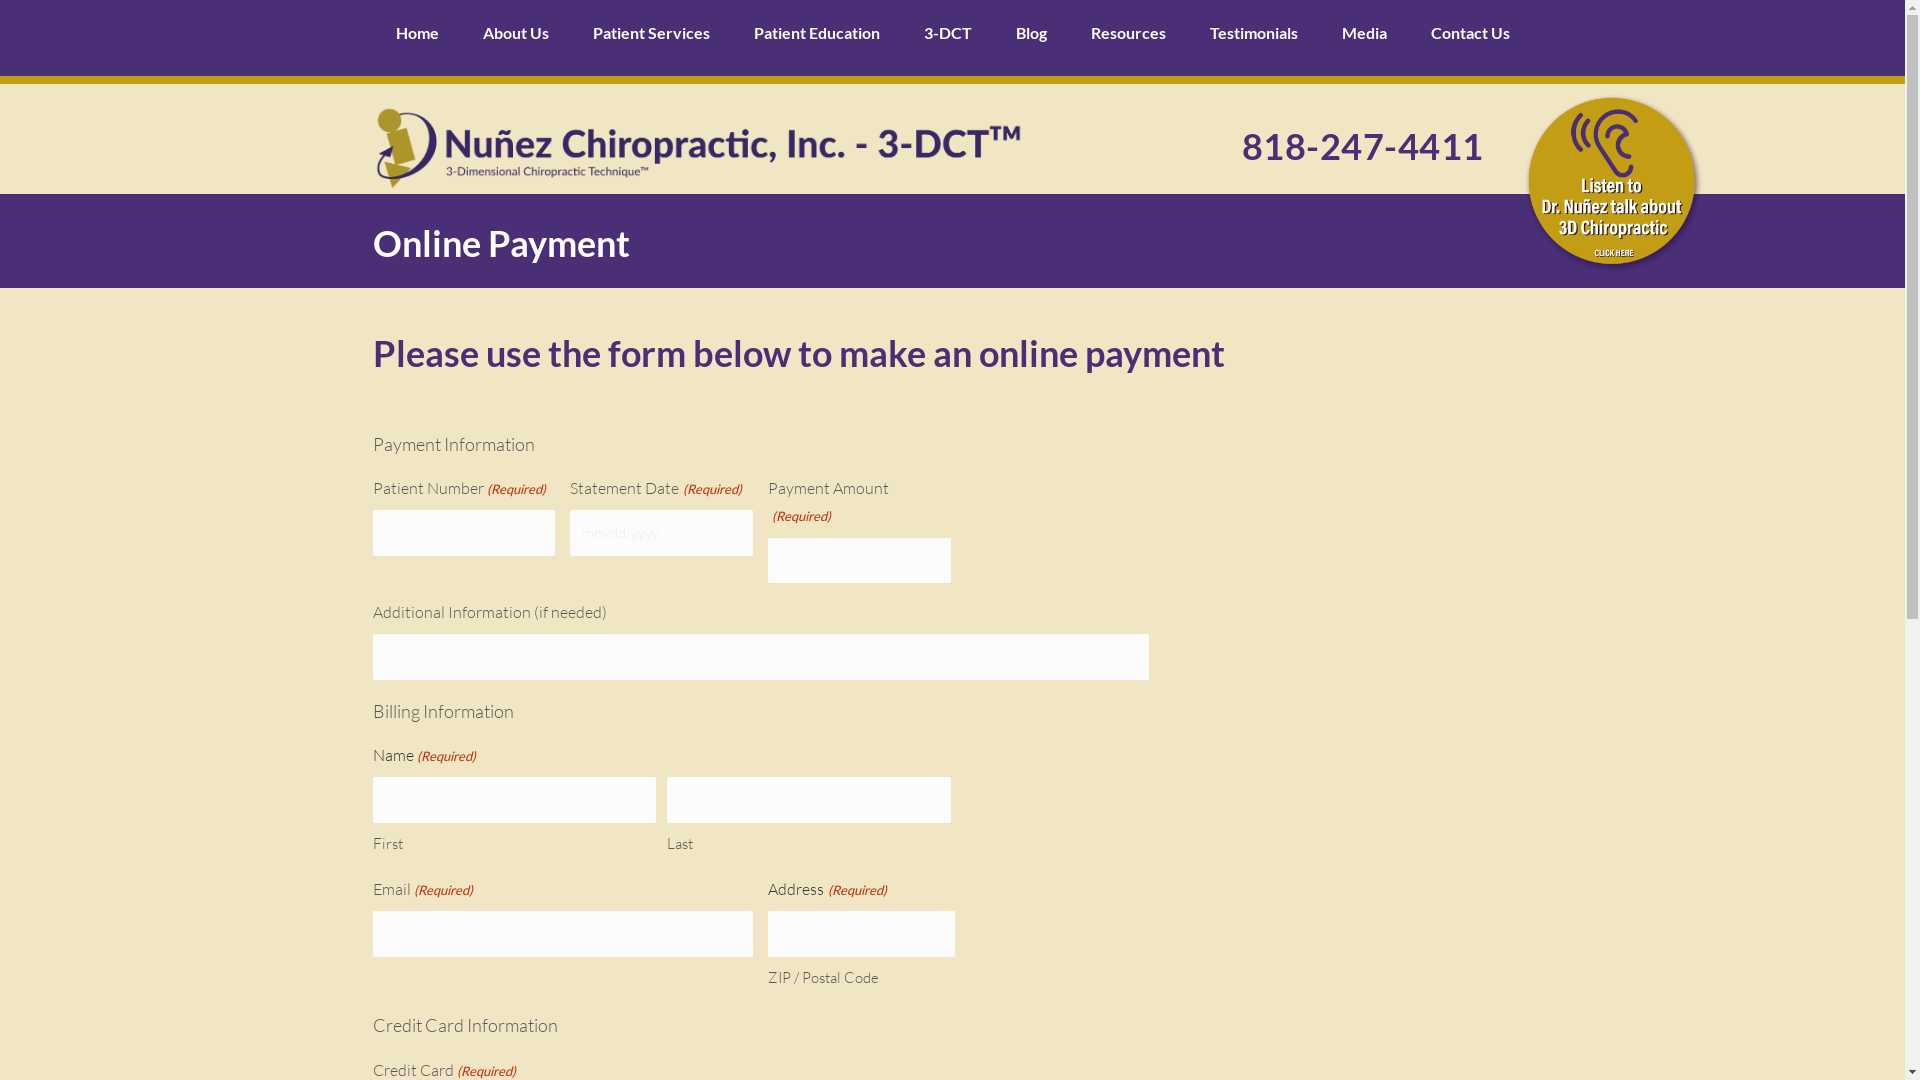  Describe the element at coordinates (948, 33) in the screenshot. I see `3-DCT` at that location.